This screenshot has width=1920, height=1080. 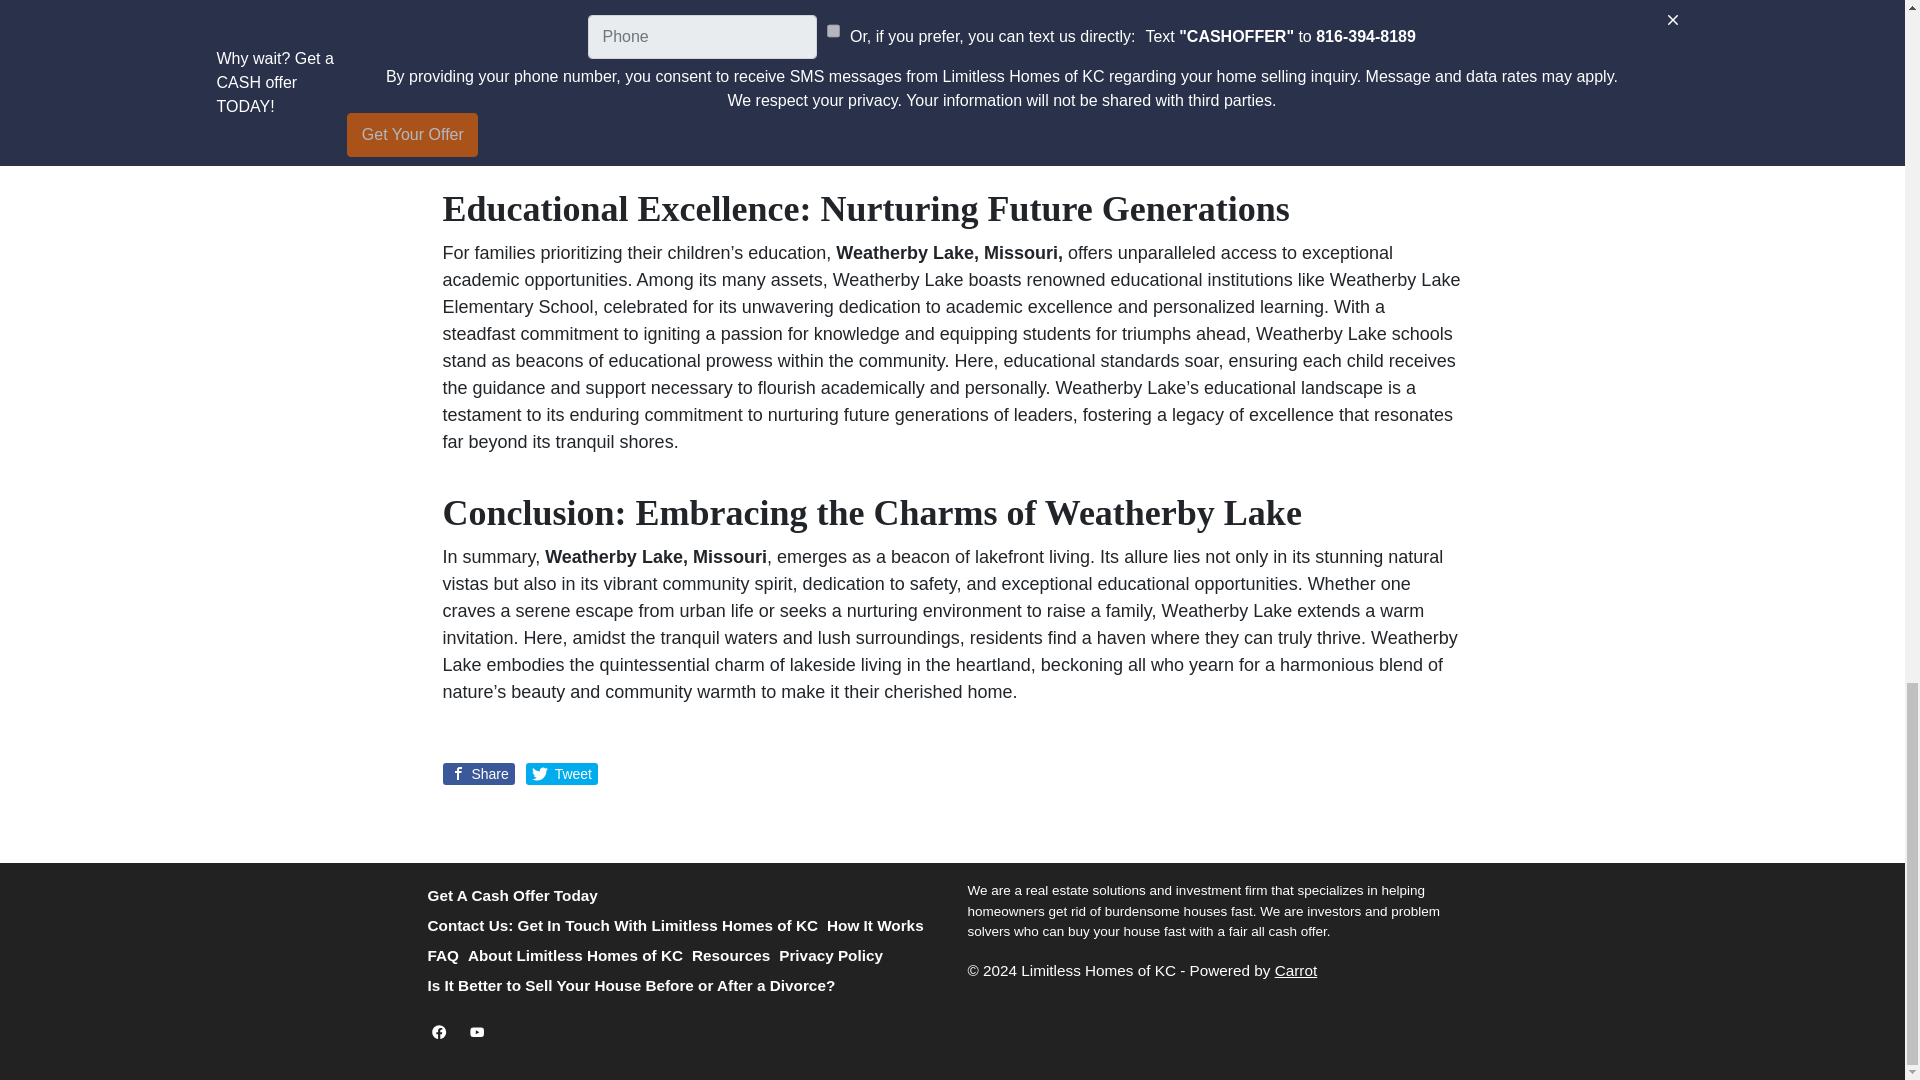 What do you see at coordinates (628, 926) in the screenshot?
I see `Contact Us: Get In Touch With Limitless Homes of KC` at bounding box center [628, 926].